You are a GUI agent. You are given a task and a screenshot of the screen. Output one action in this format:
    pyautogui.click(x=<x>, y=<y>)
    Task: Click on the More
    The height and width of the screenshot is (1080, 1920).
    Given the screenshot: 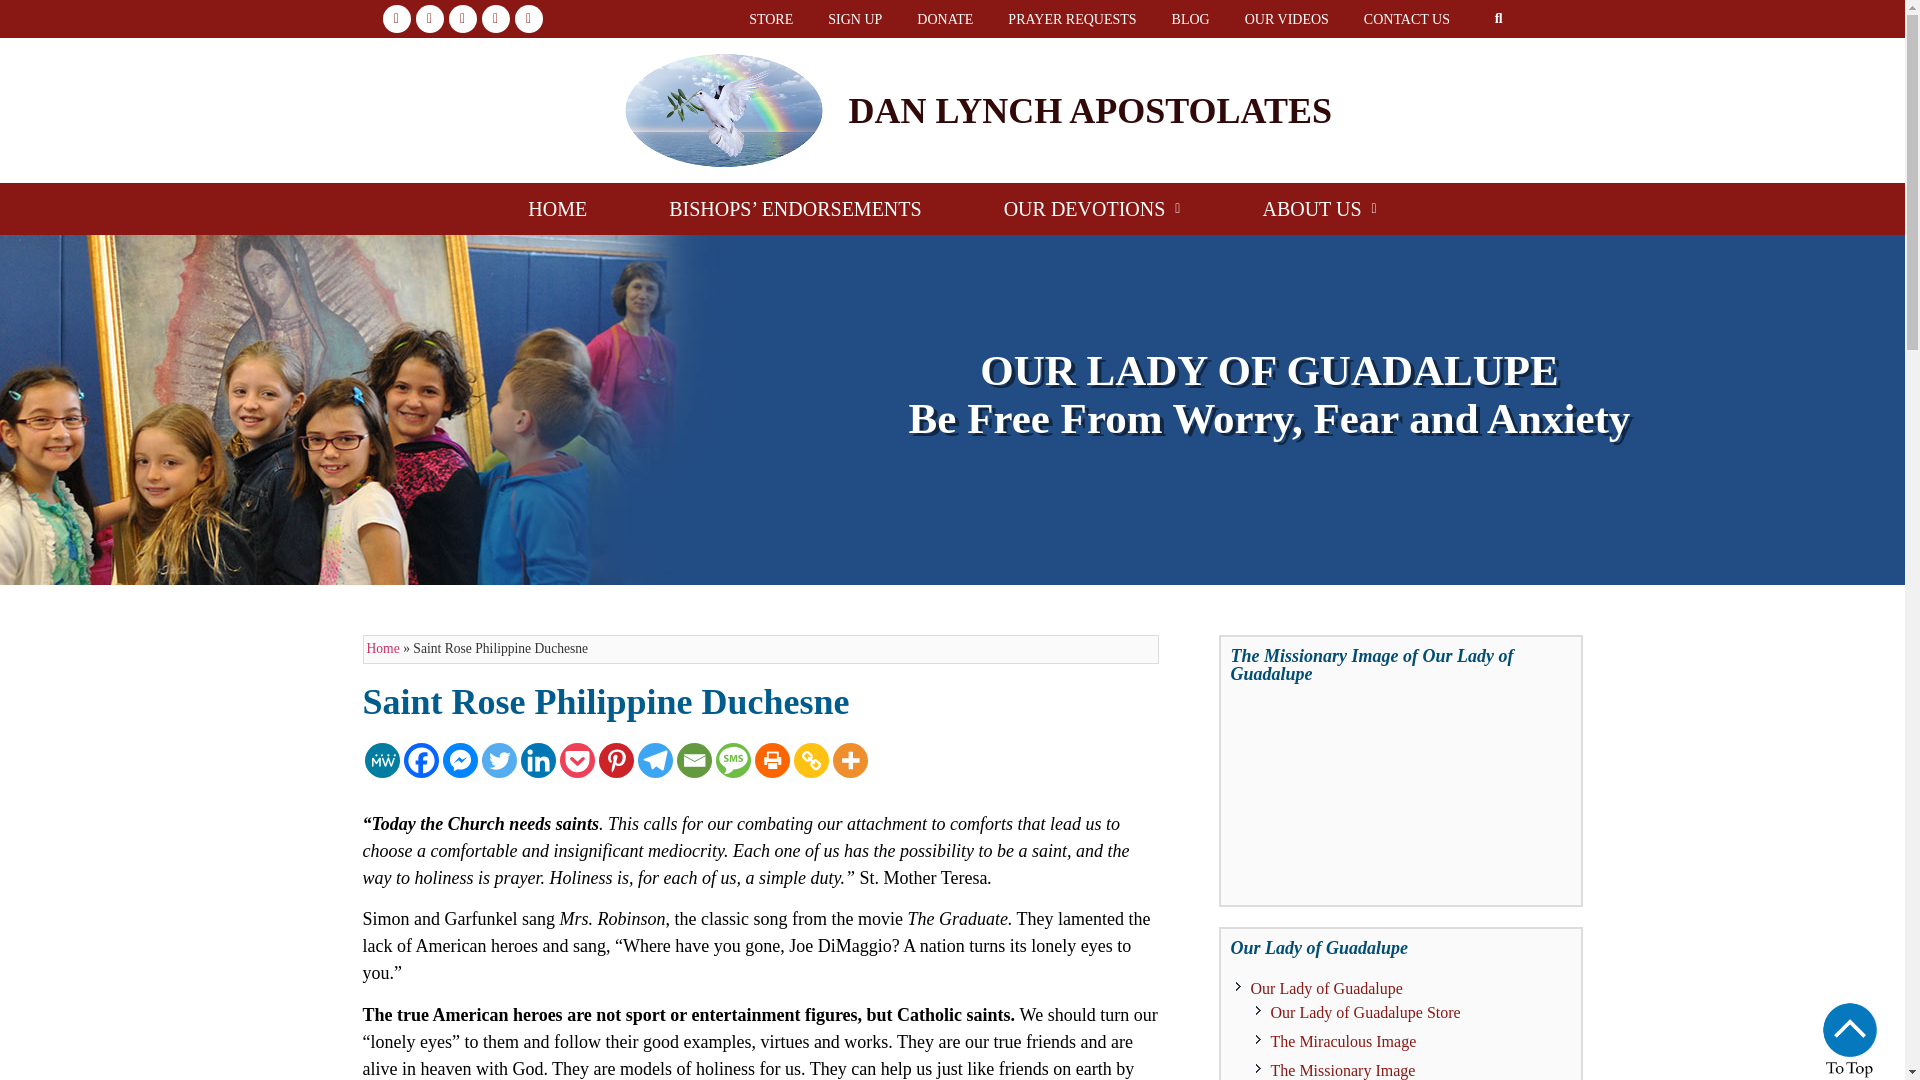 What is the action you would take?
    pyautogui.click(x=849, y=760)
    